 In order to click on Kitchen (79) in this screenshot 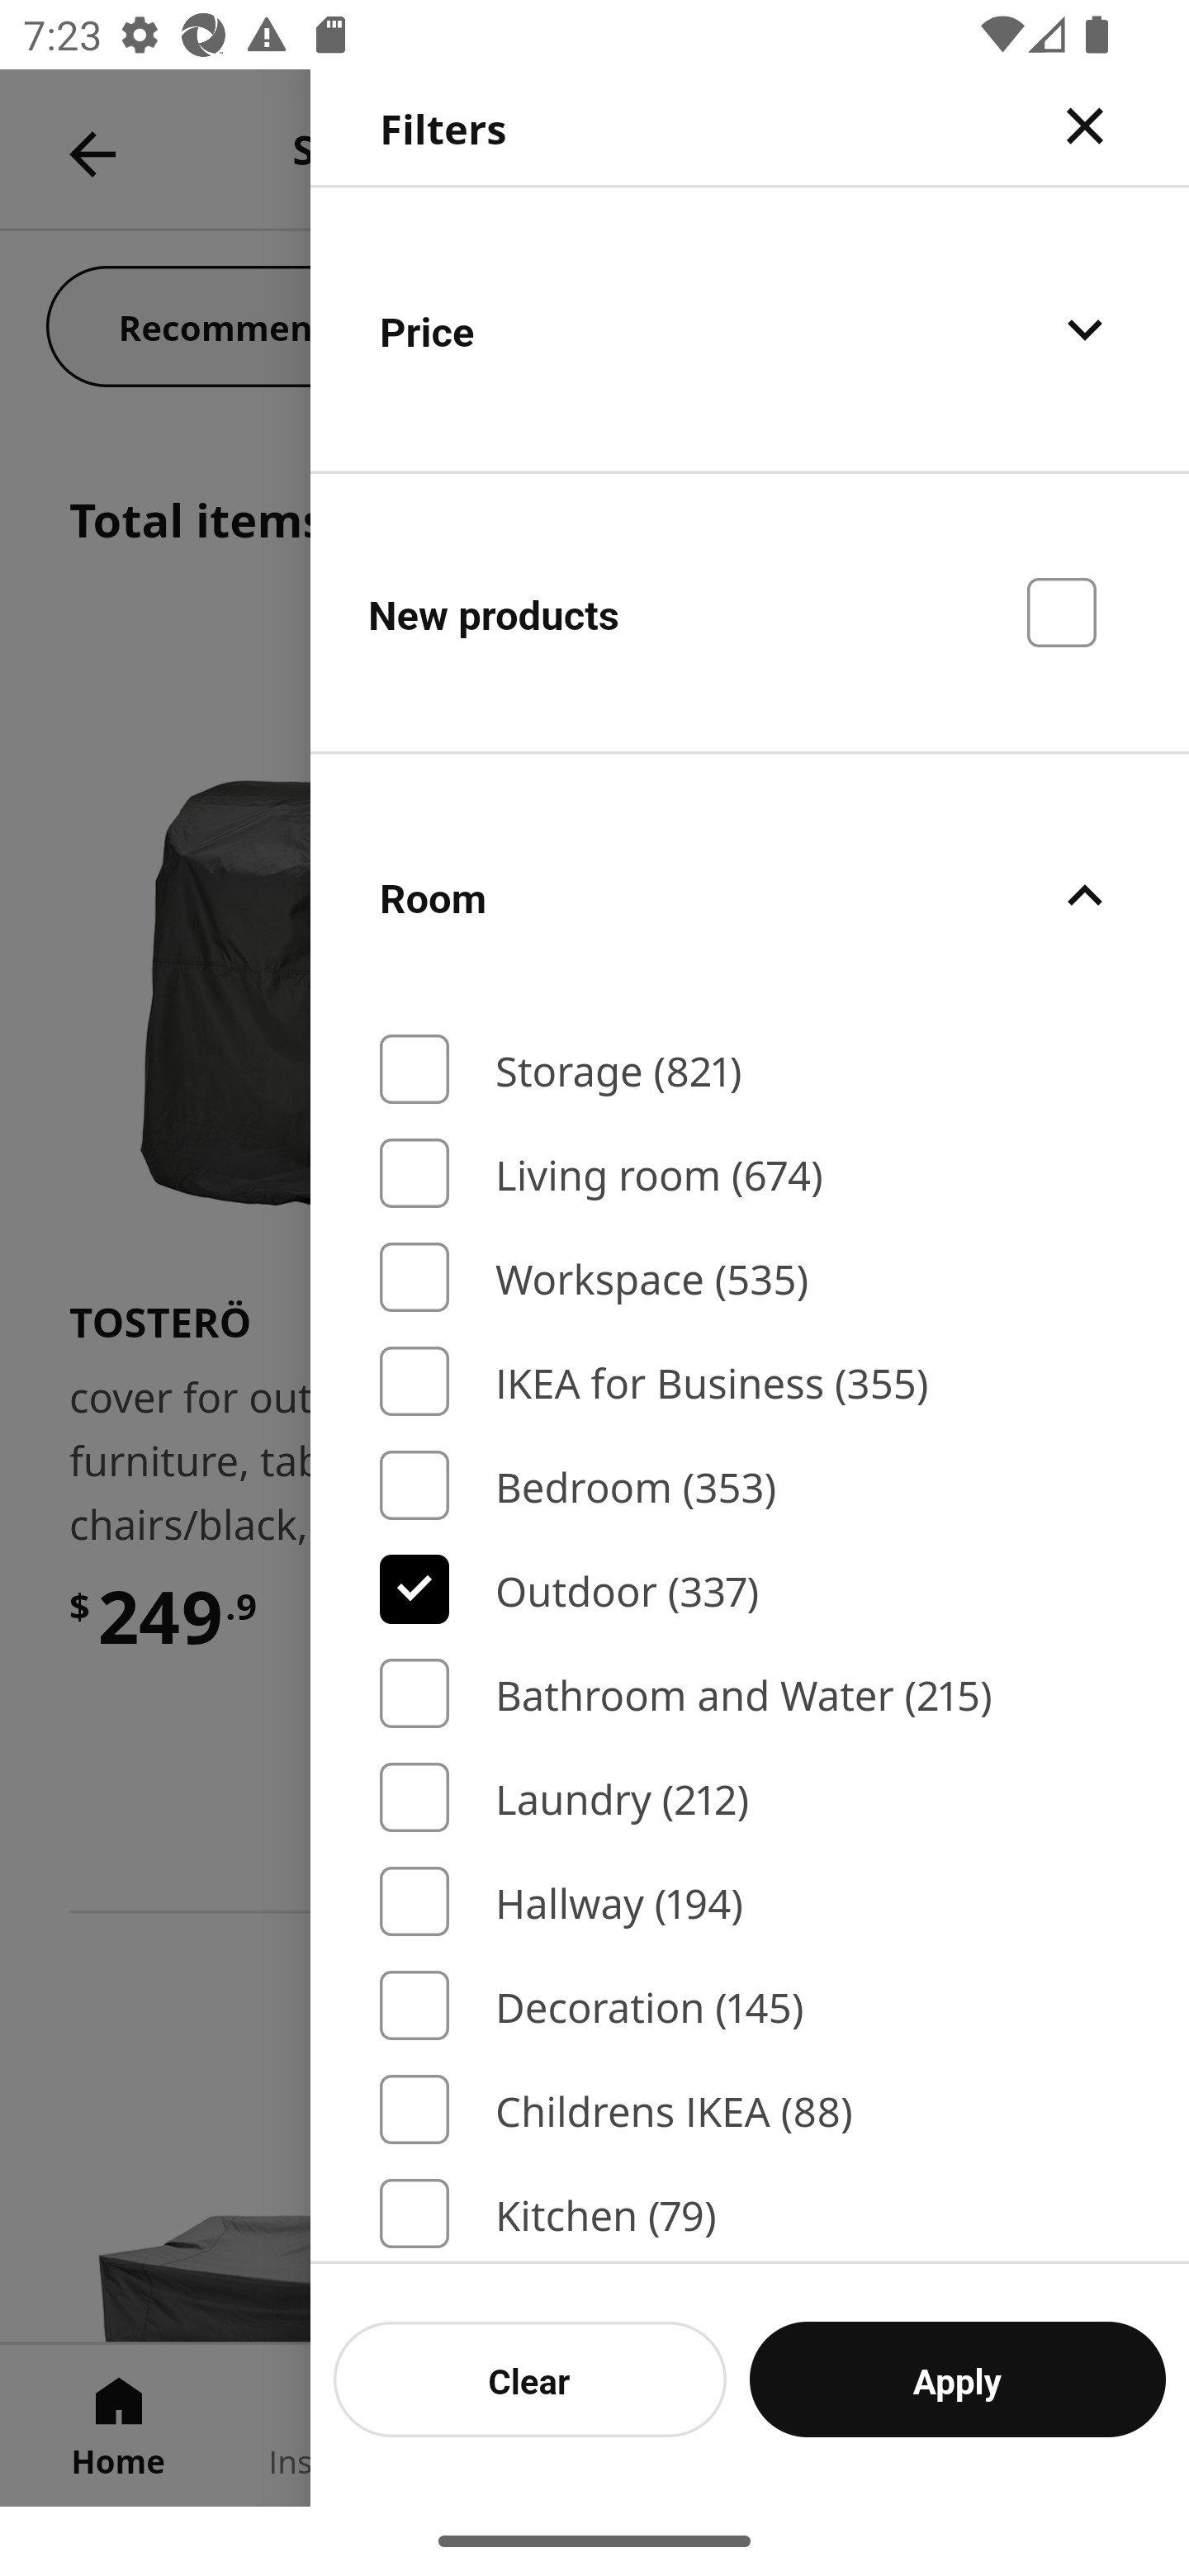, I will do `click(750, 2214)`.